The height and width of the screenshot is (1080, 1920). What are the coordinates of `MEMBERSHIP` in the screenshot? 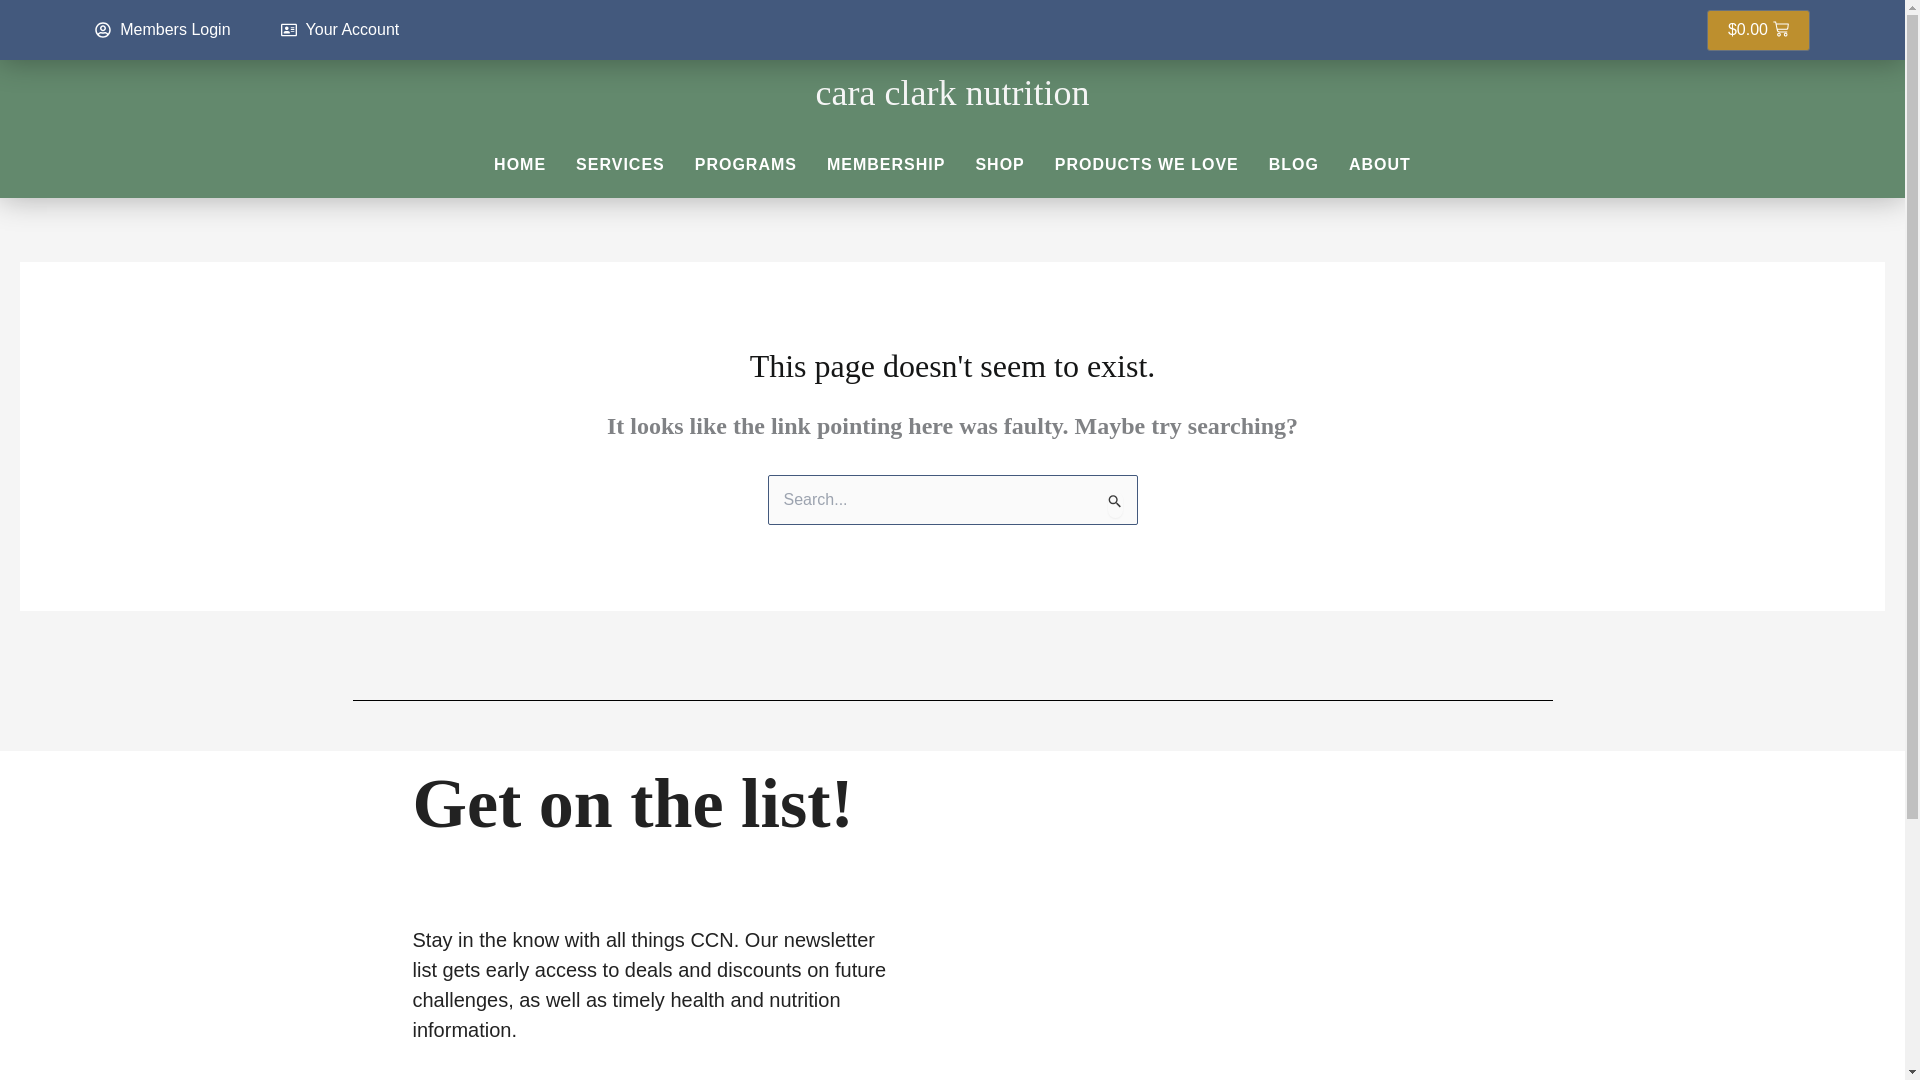 It's located at (886, 164).